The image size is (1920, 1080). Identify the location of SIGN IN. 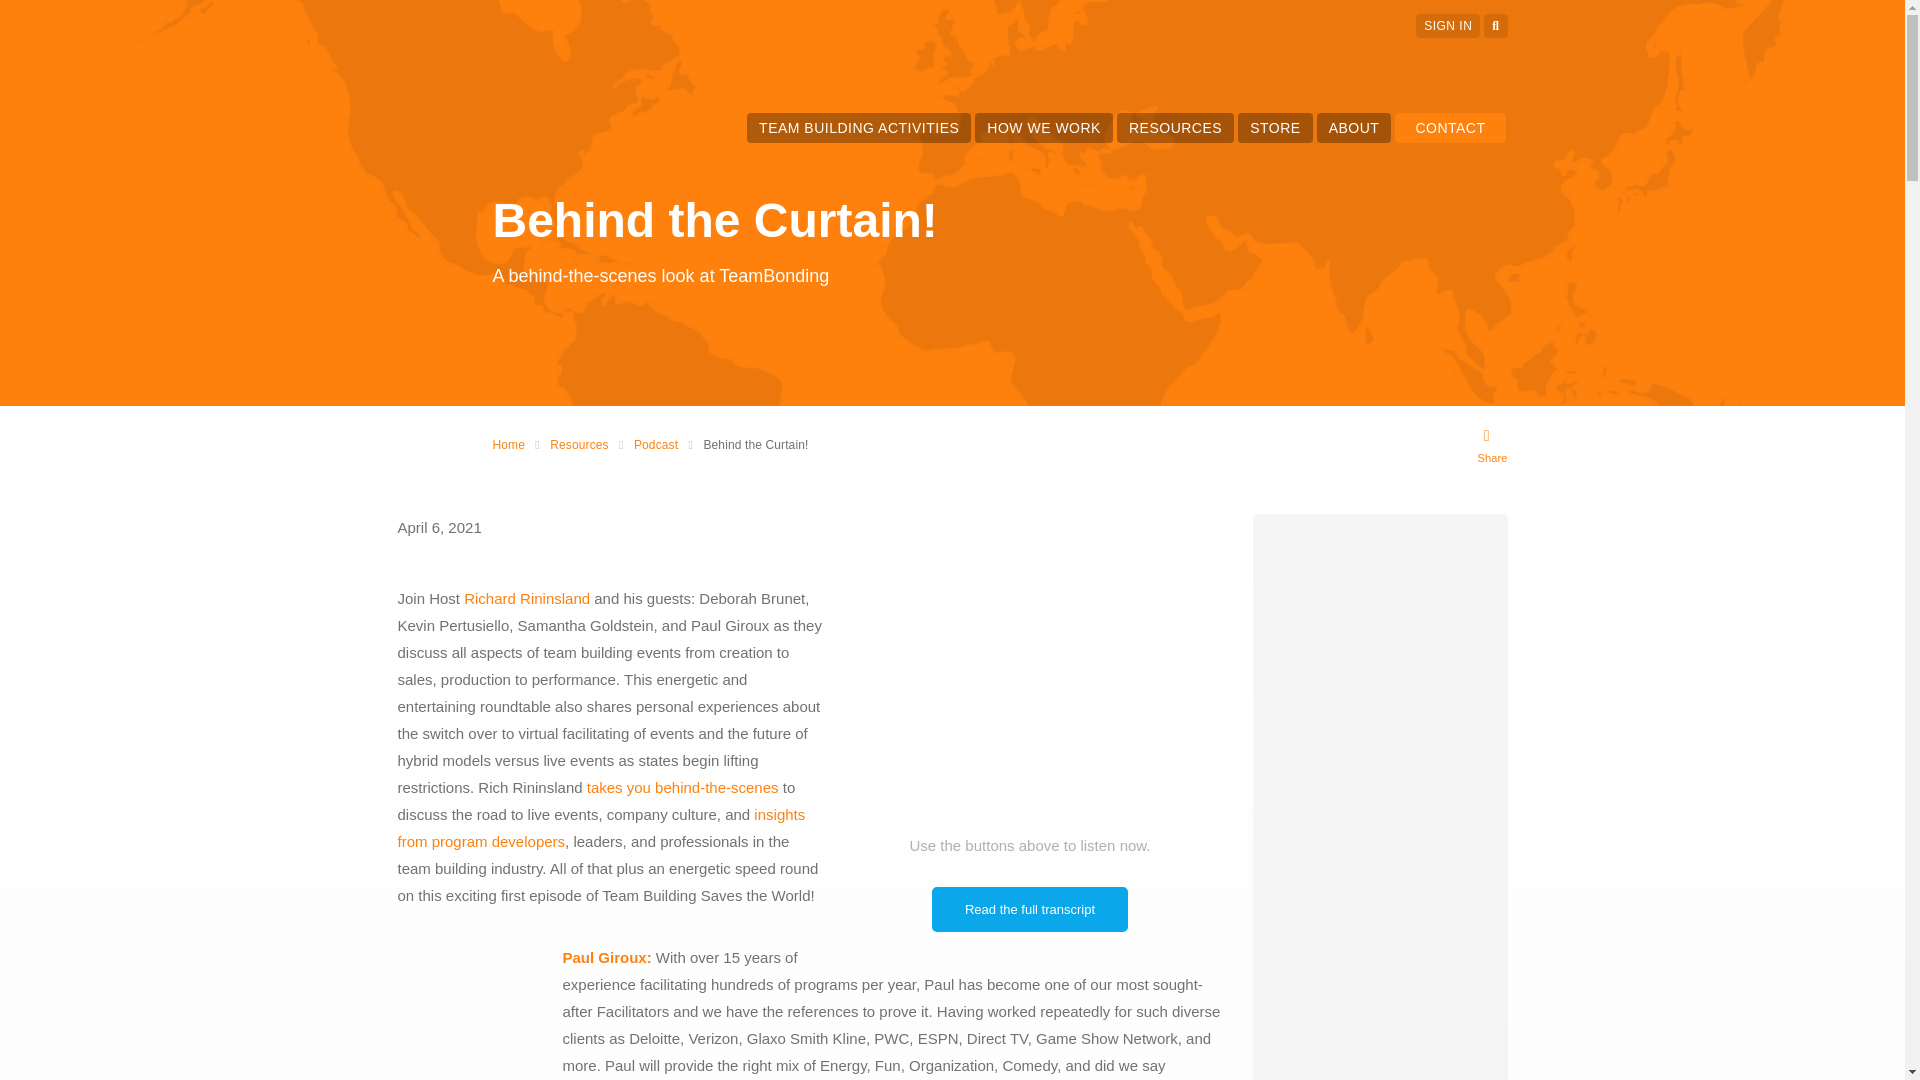
(1448, 26).